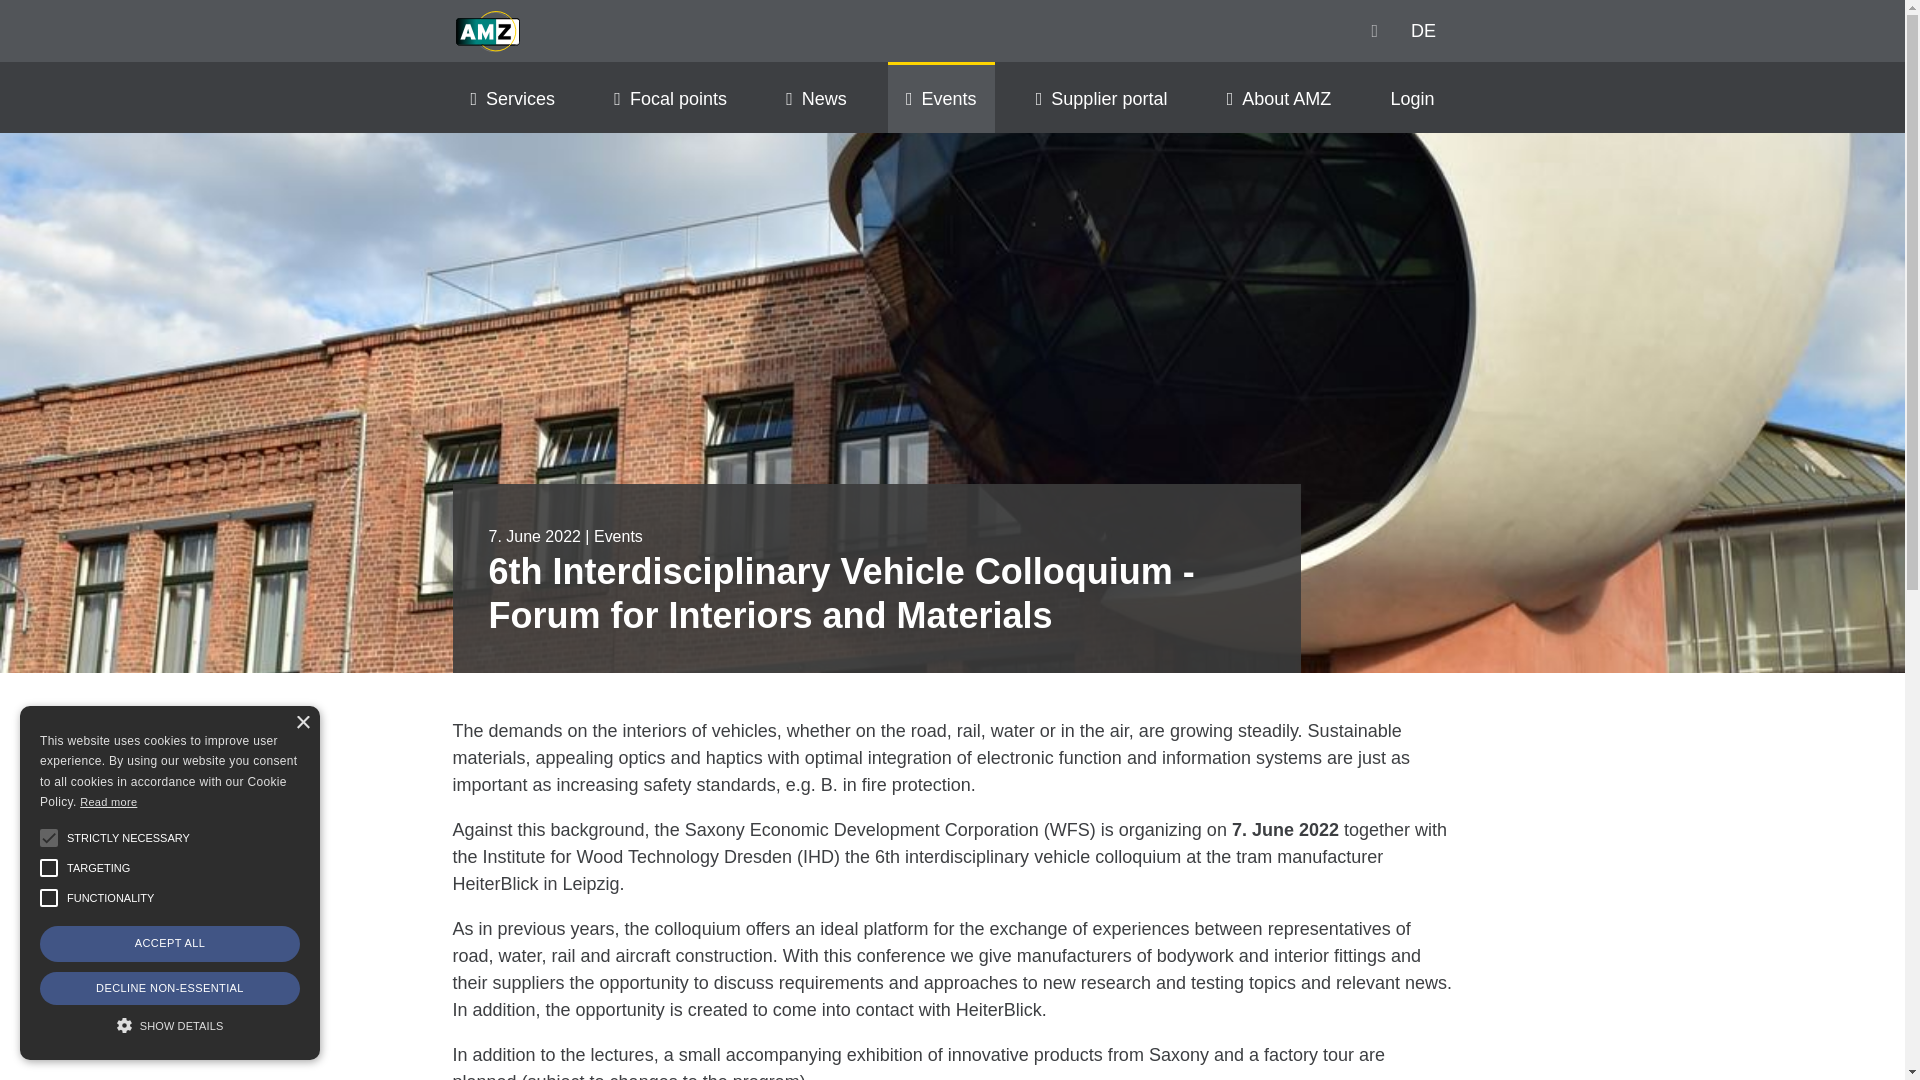 The height and width of the screenshot is (1080, 1920). What do you see at coordinates (512, 96) in the screenshot?
I see `Services` at bounding box center [512, 96].